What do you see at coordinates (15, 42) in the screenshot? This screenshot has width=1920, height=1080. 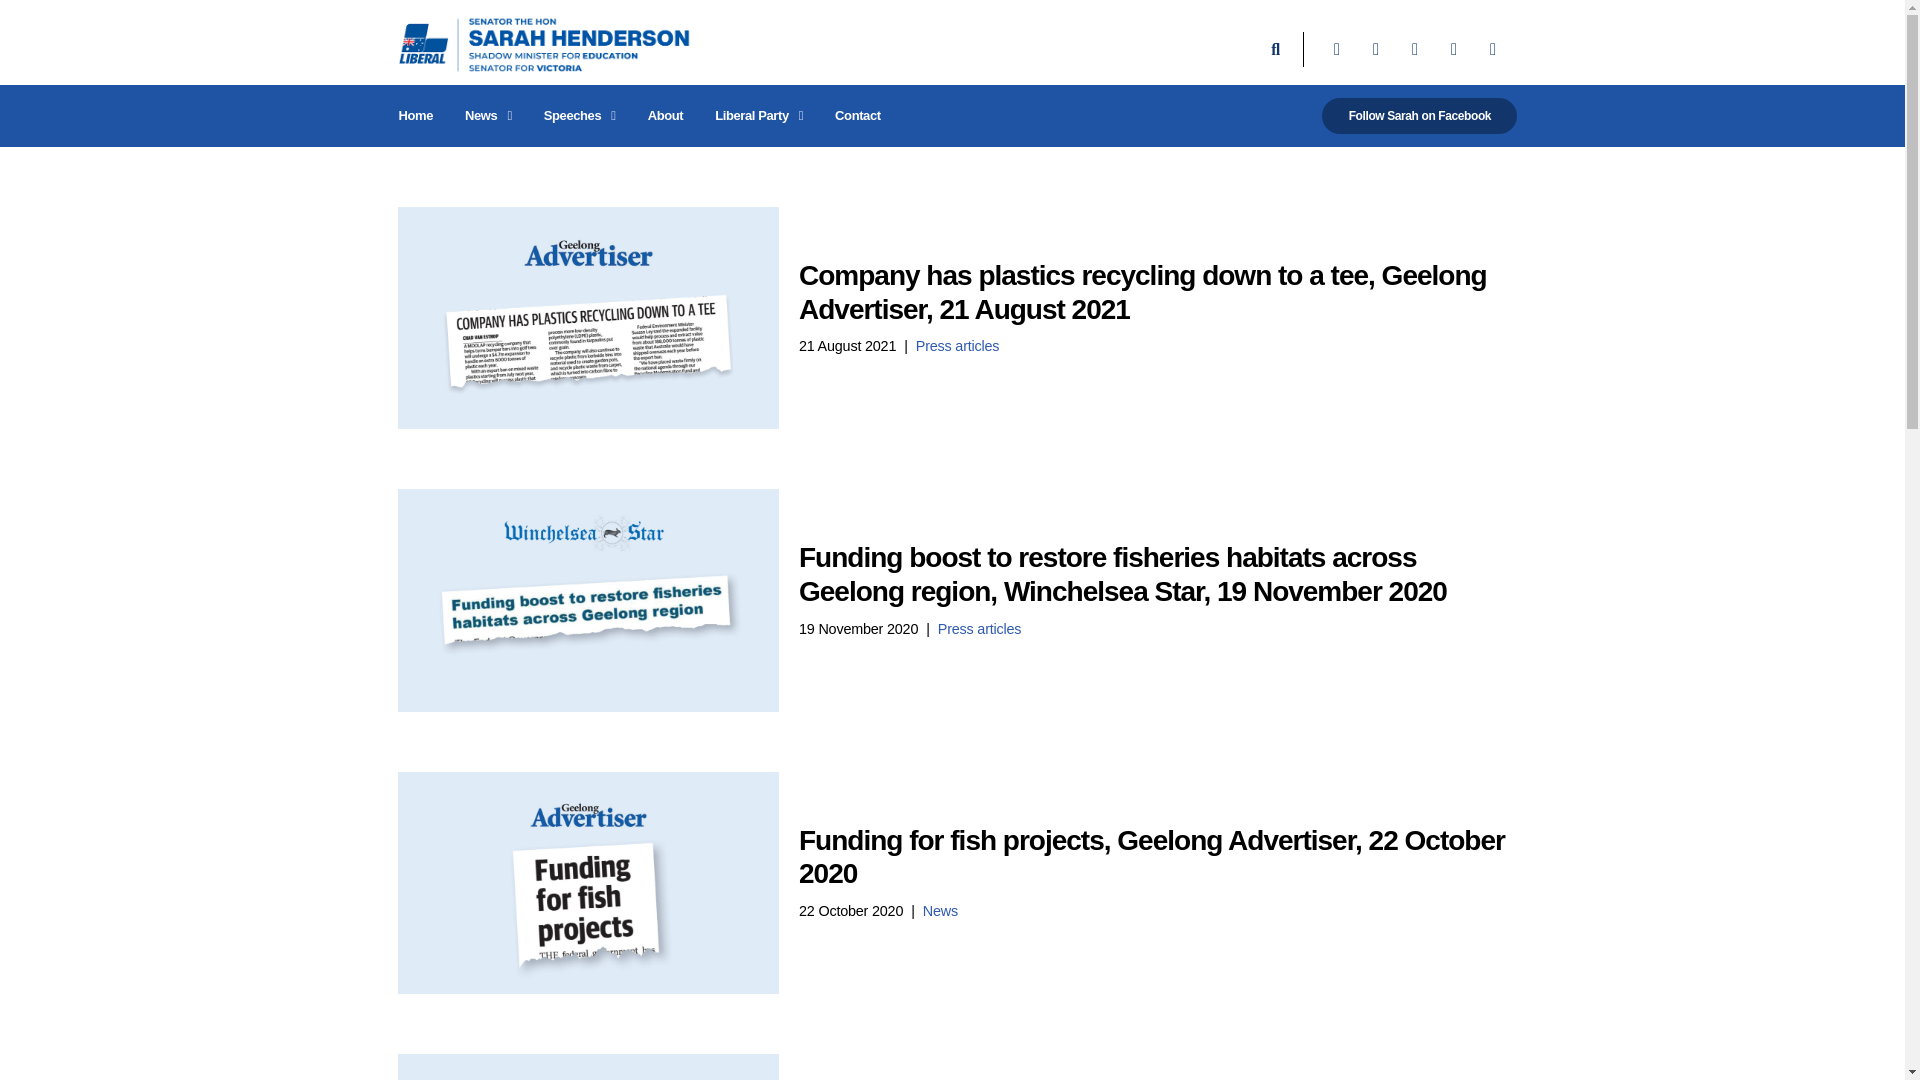 I see `Skip to content` at bounding box center [15, 42].